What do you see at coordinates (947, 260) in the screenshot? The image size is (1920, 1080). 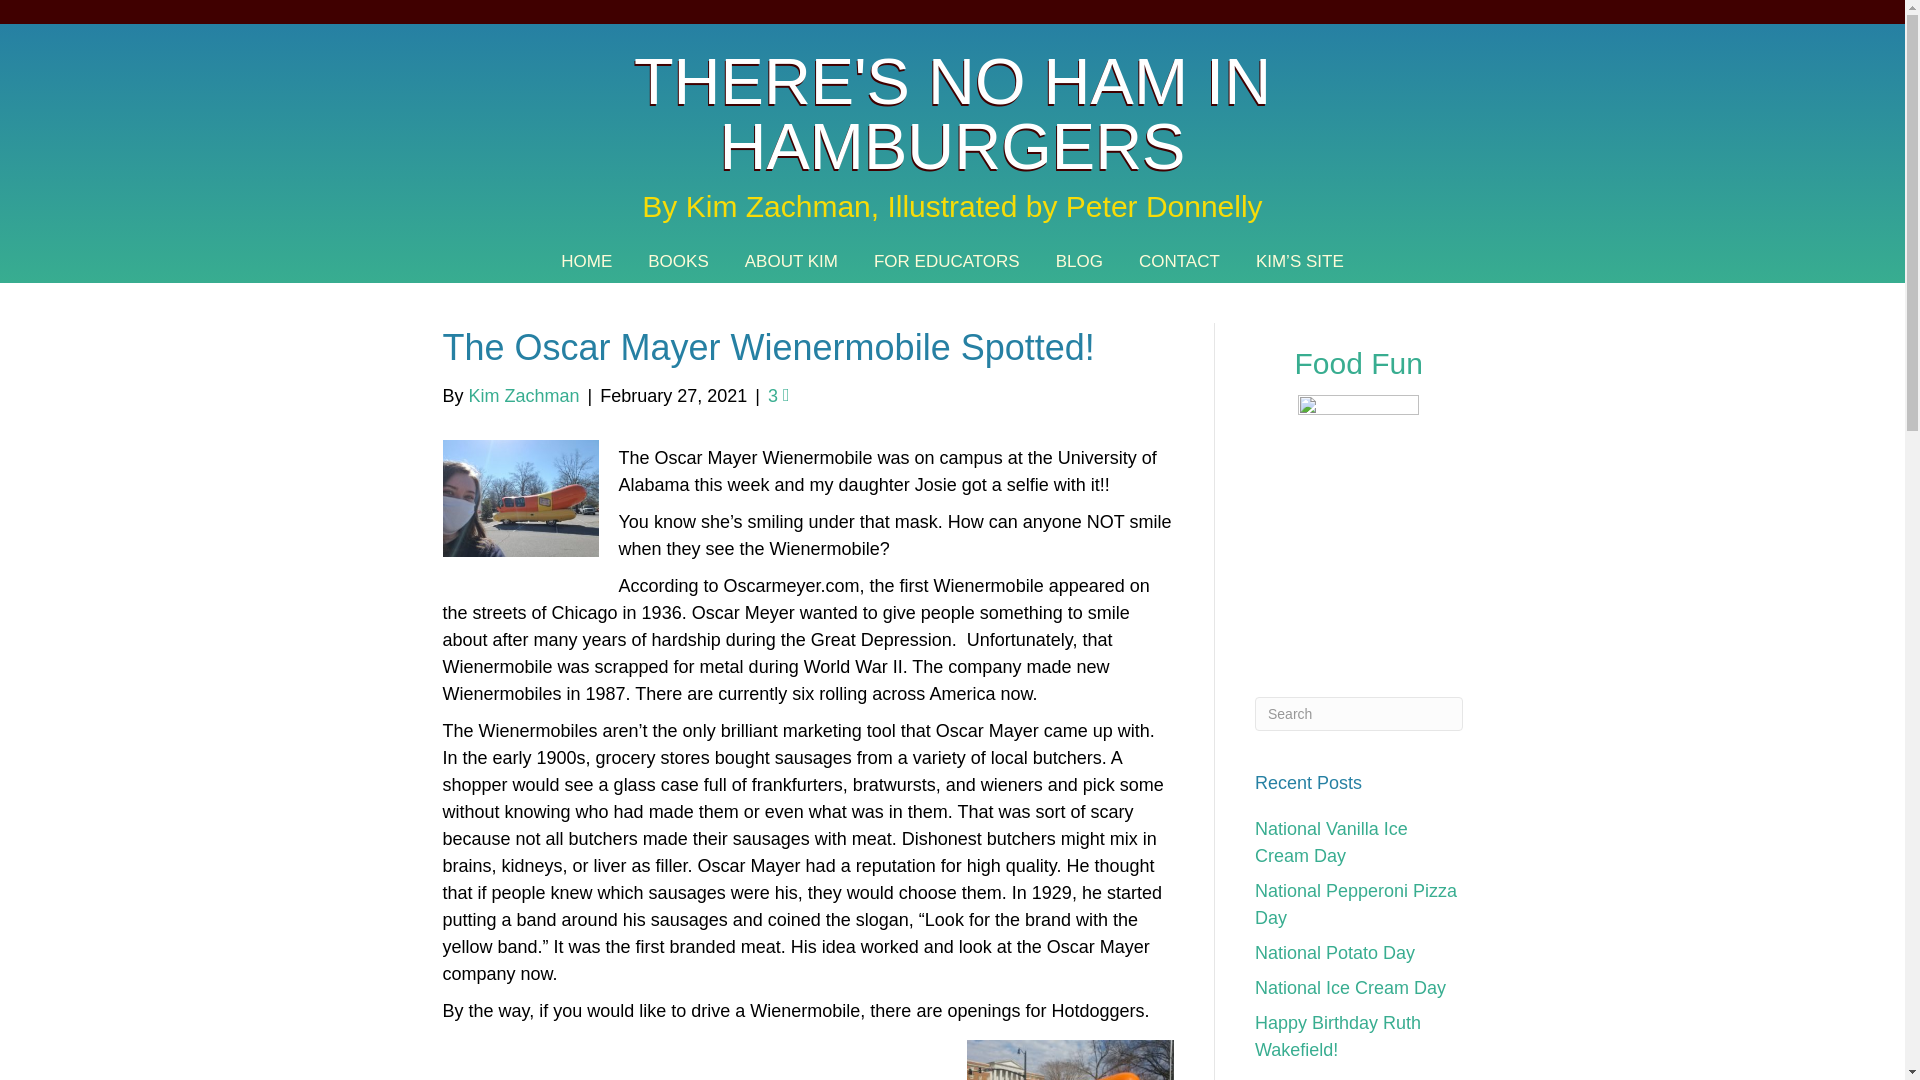 I see `FOR EDUCATORS` at bounding box center [947, 260].